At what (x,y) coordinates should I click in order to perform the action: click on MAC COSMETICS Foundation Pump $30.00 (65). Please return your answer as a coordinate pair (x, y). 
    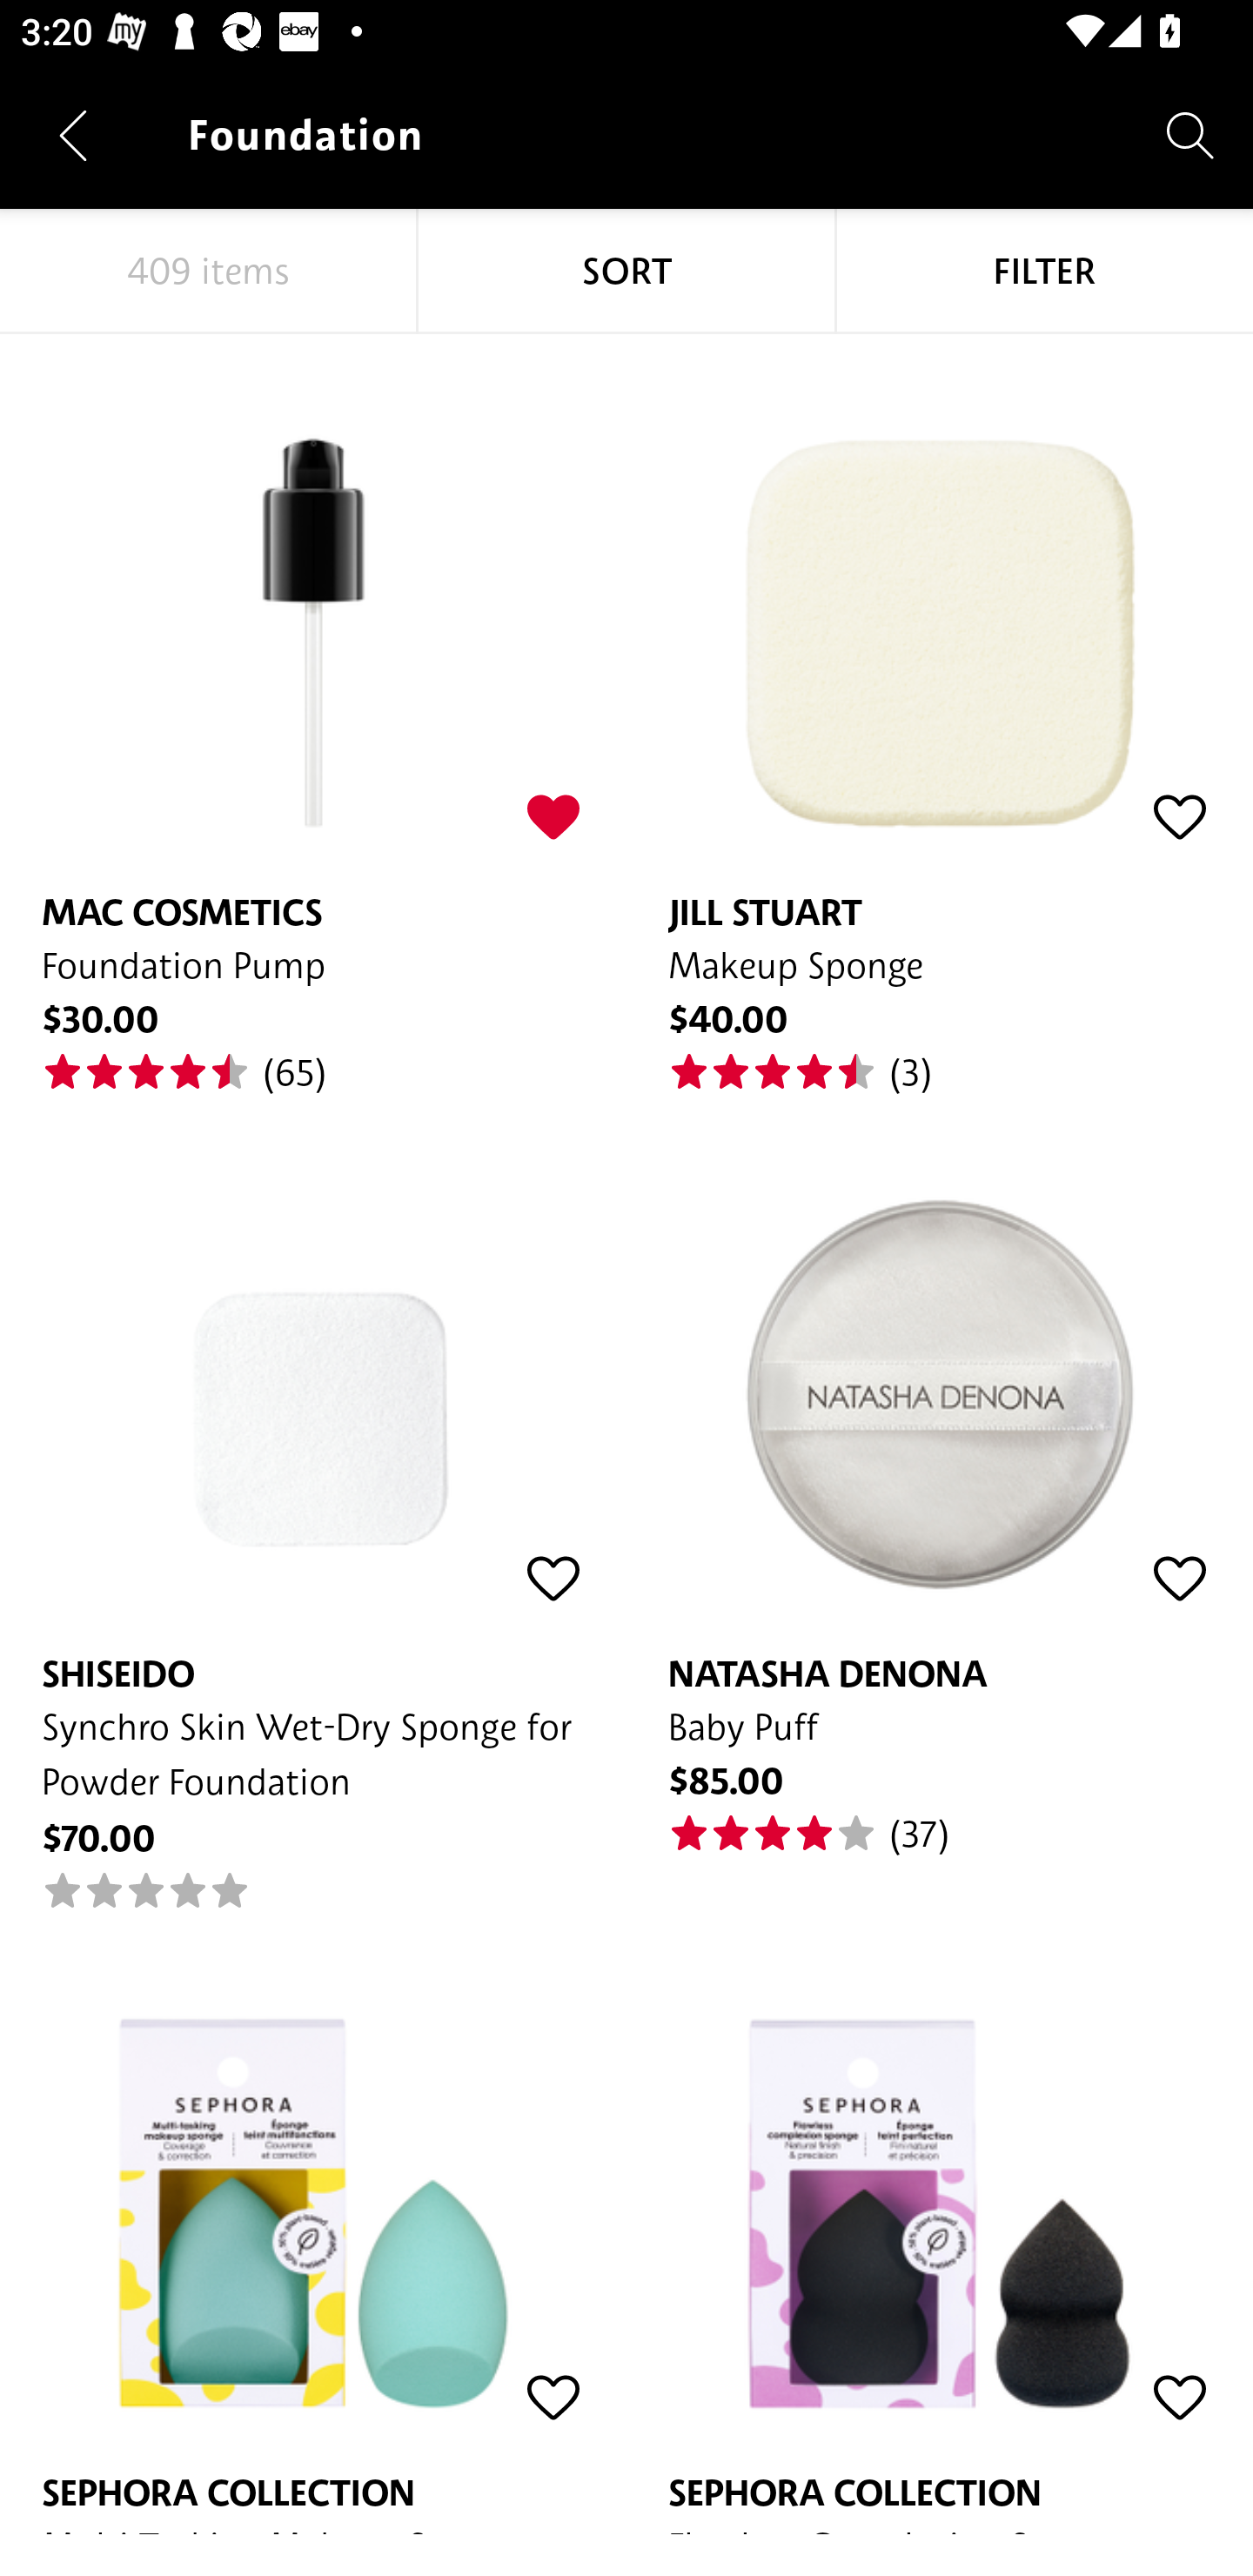
    Looking at the image, I should click on (313, 714).